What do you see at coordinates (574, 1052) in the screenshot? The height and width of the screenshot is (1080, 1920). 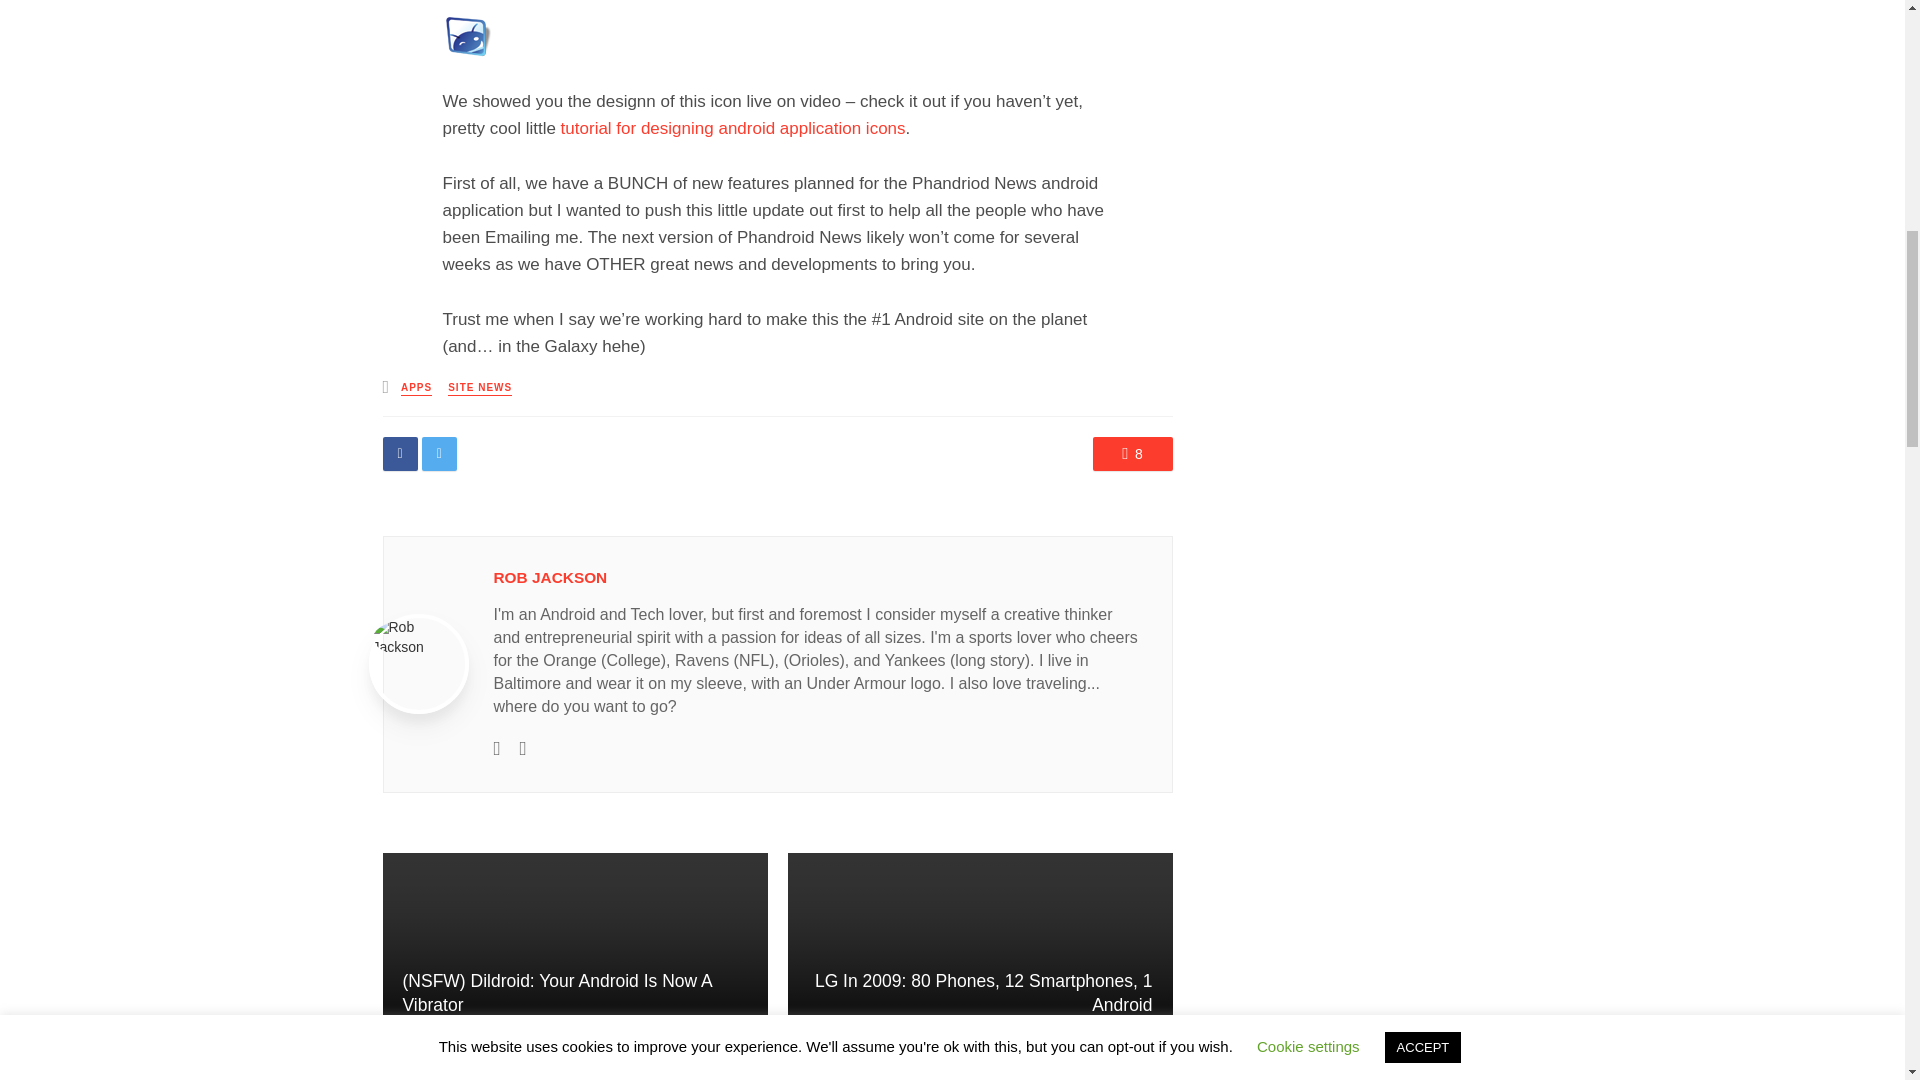 I see `PREVIOUS ARTICLE` at bounding box center [574, 1052].